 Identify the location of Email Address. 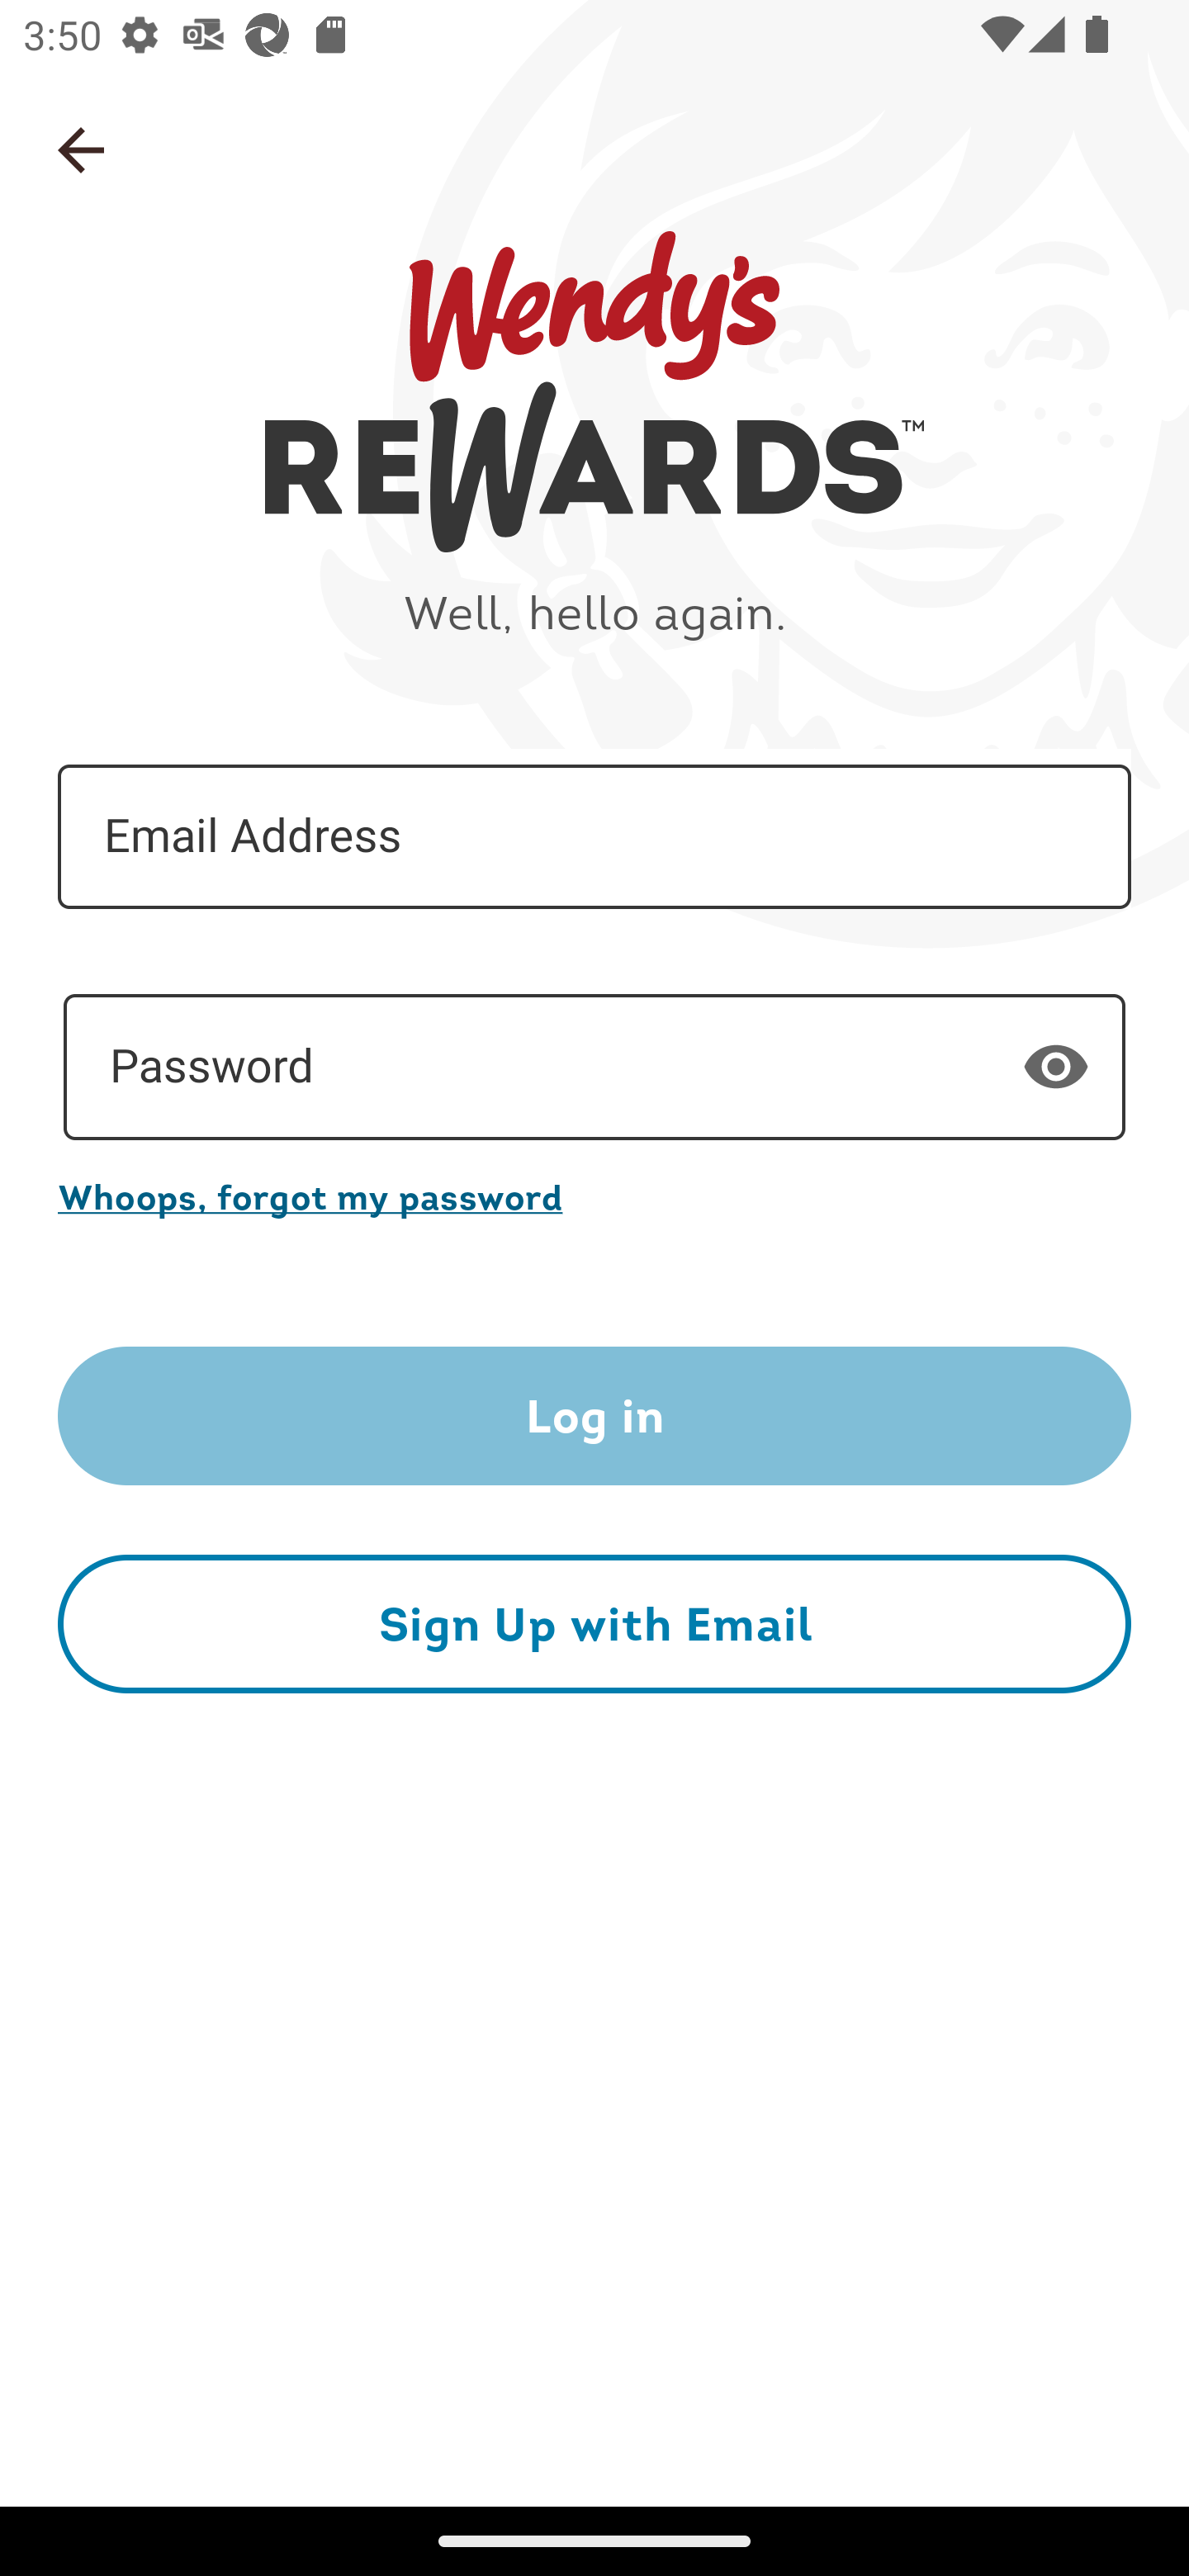
(594, 837).